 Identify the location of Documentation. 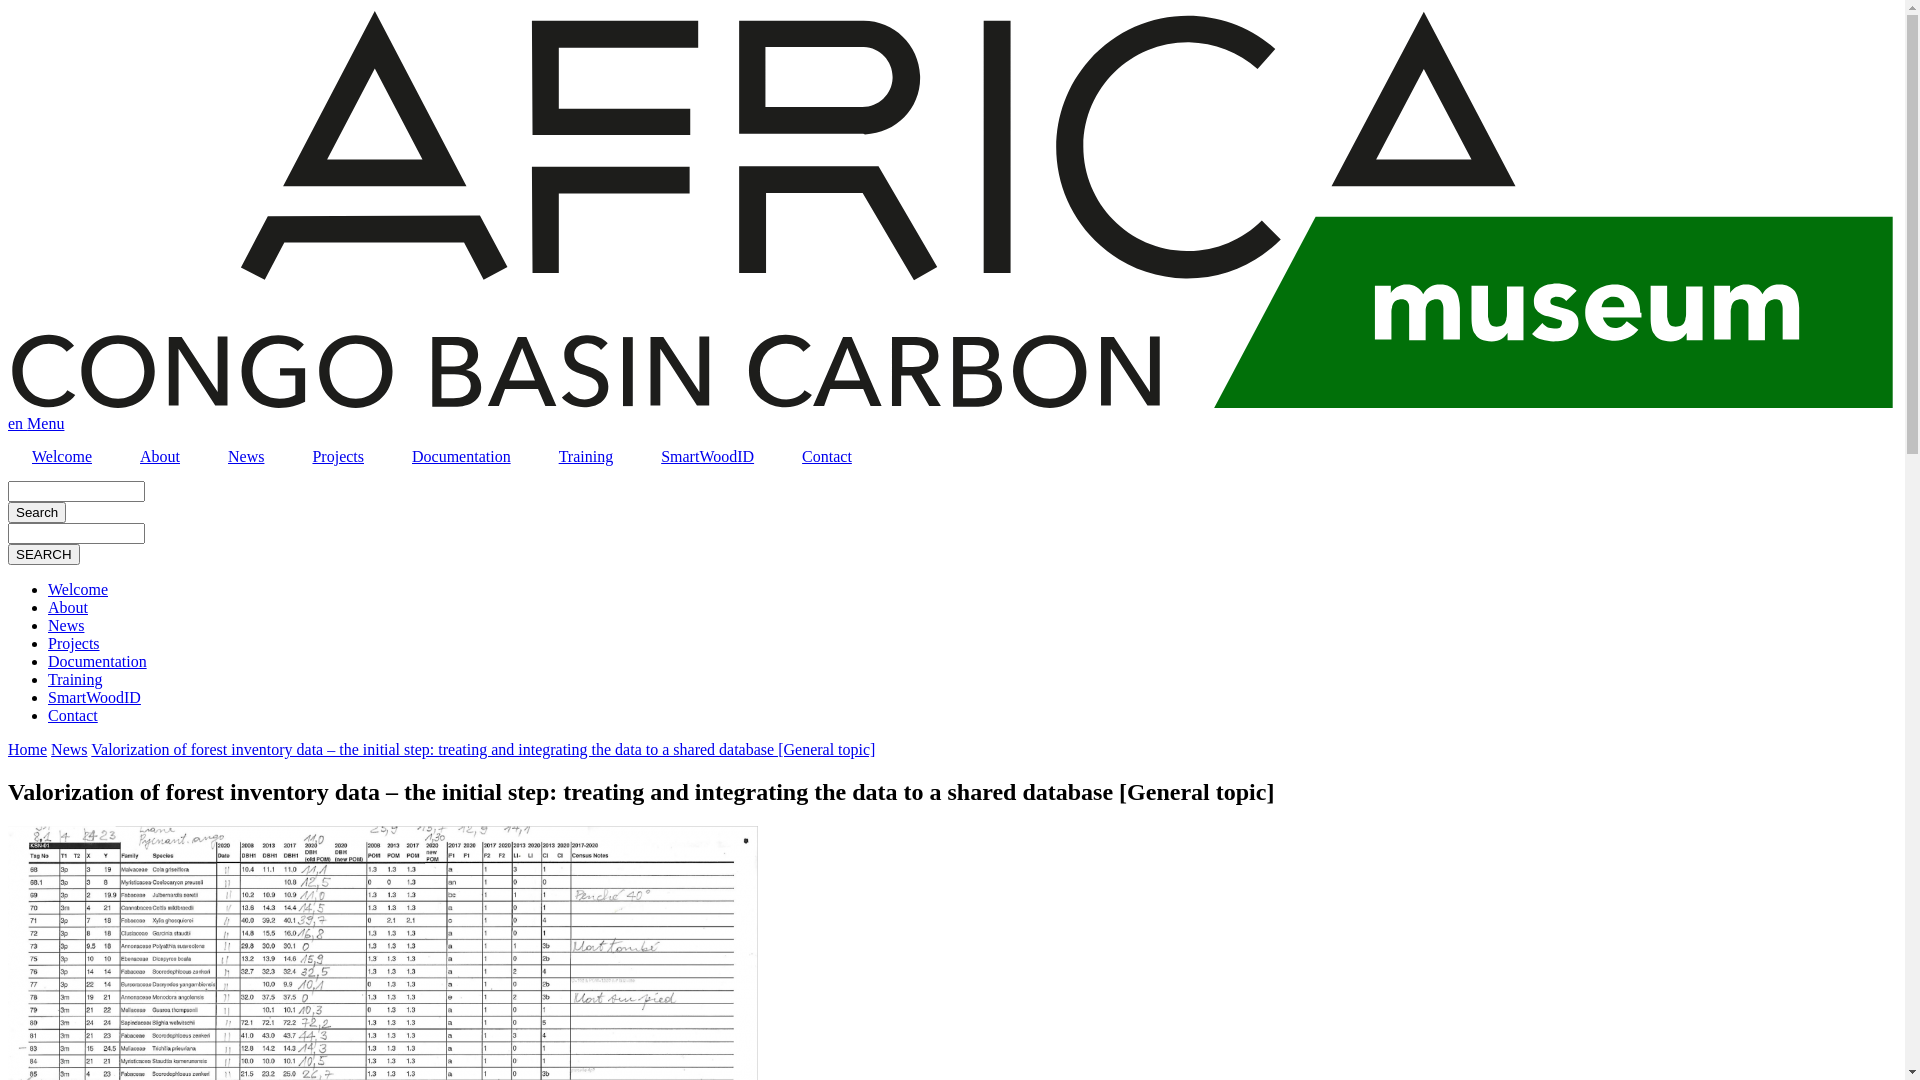
(98, 662).